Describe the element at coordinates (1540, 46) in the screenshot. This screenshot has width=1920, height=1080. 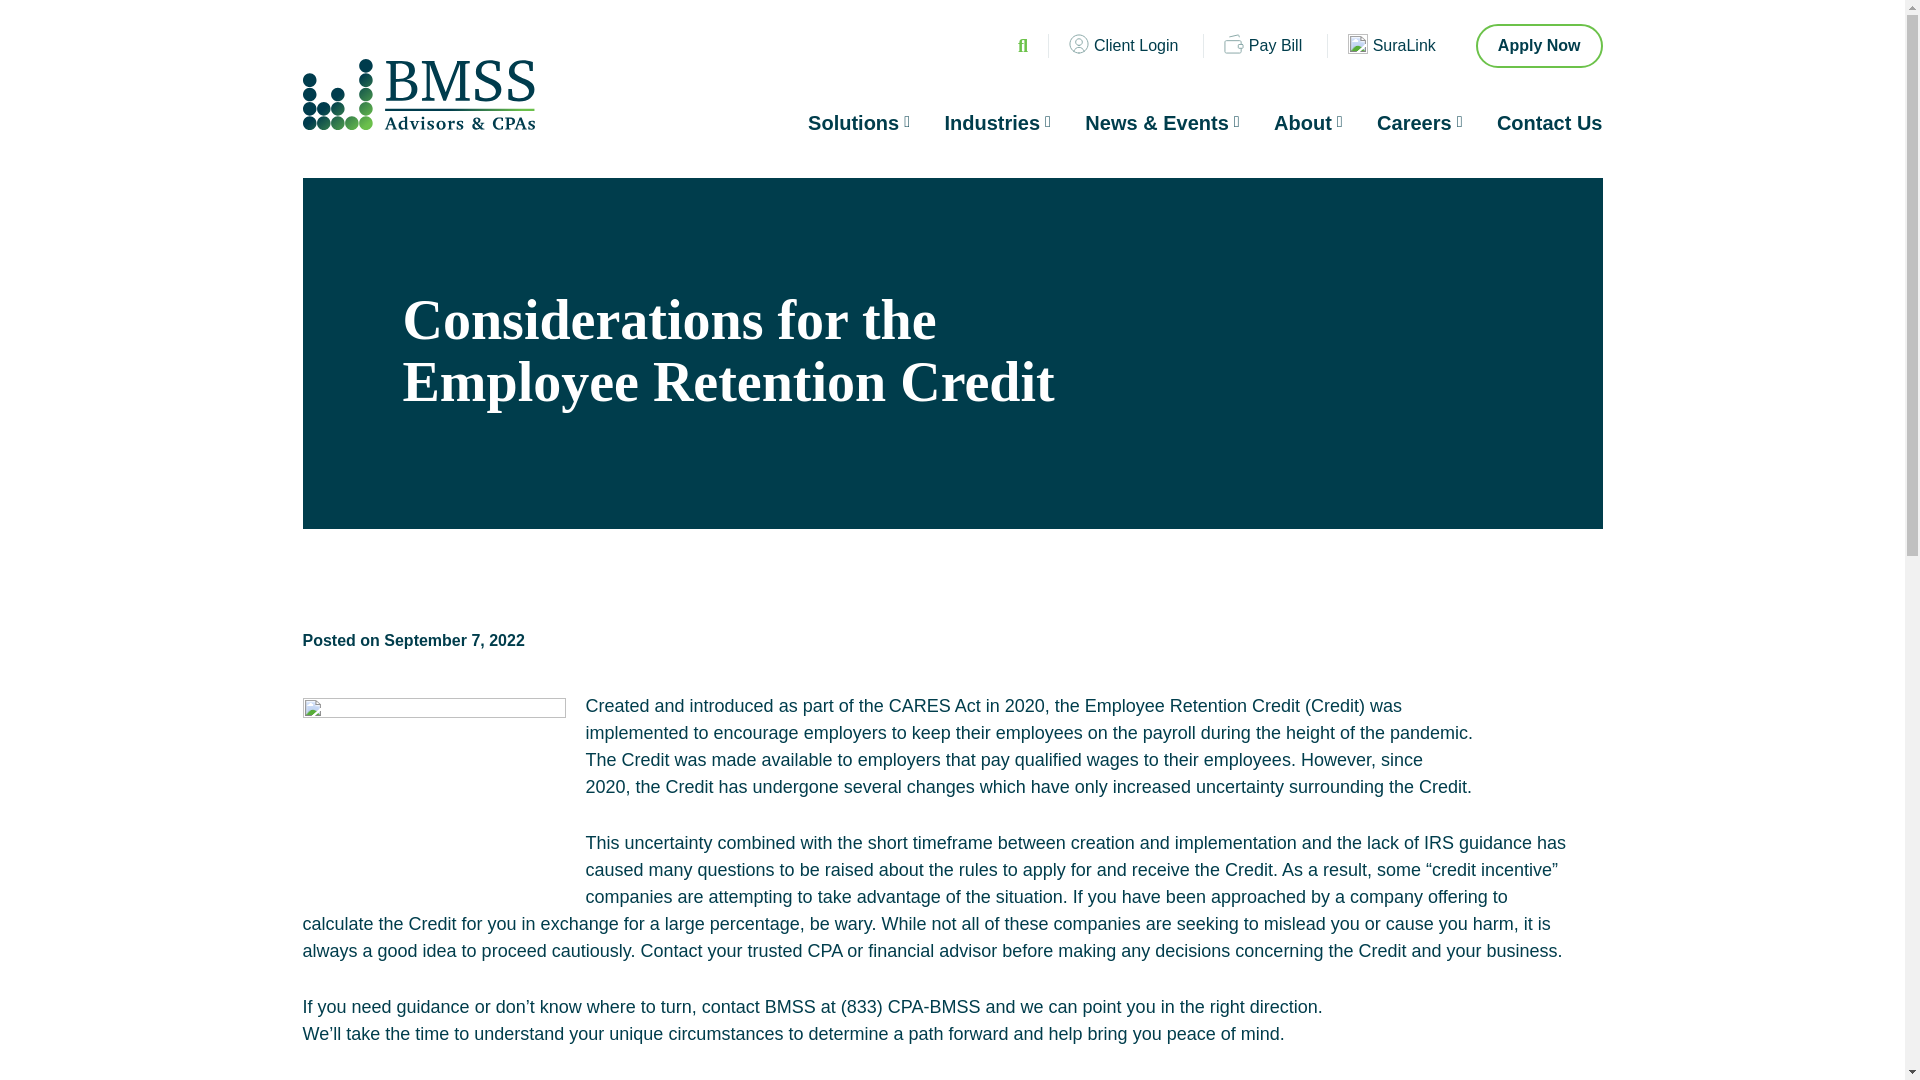
I see `Apply Now` at that location.